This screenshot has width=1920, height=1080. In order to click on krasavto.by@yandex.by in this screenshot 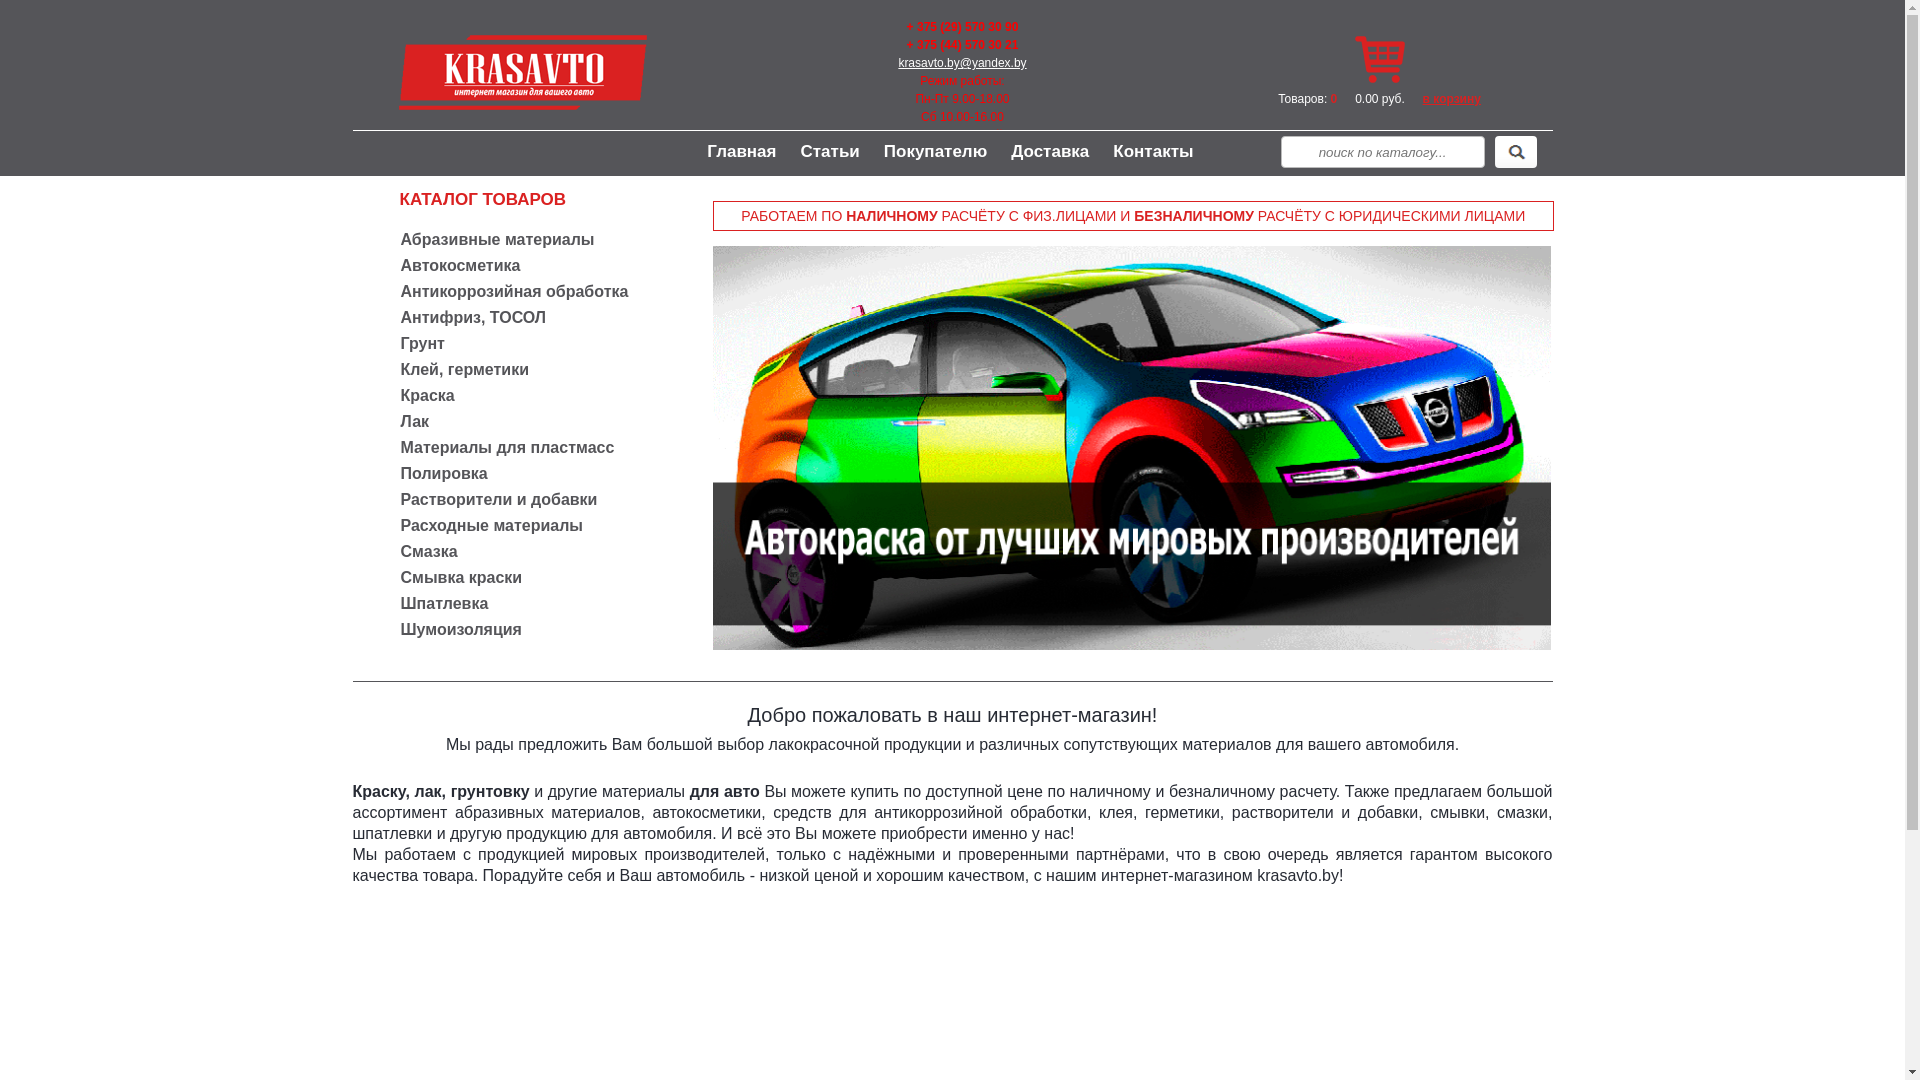, I will do `click(962, 63)`.